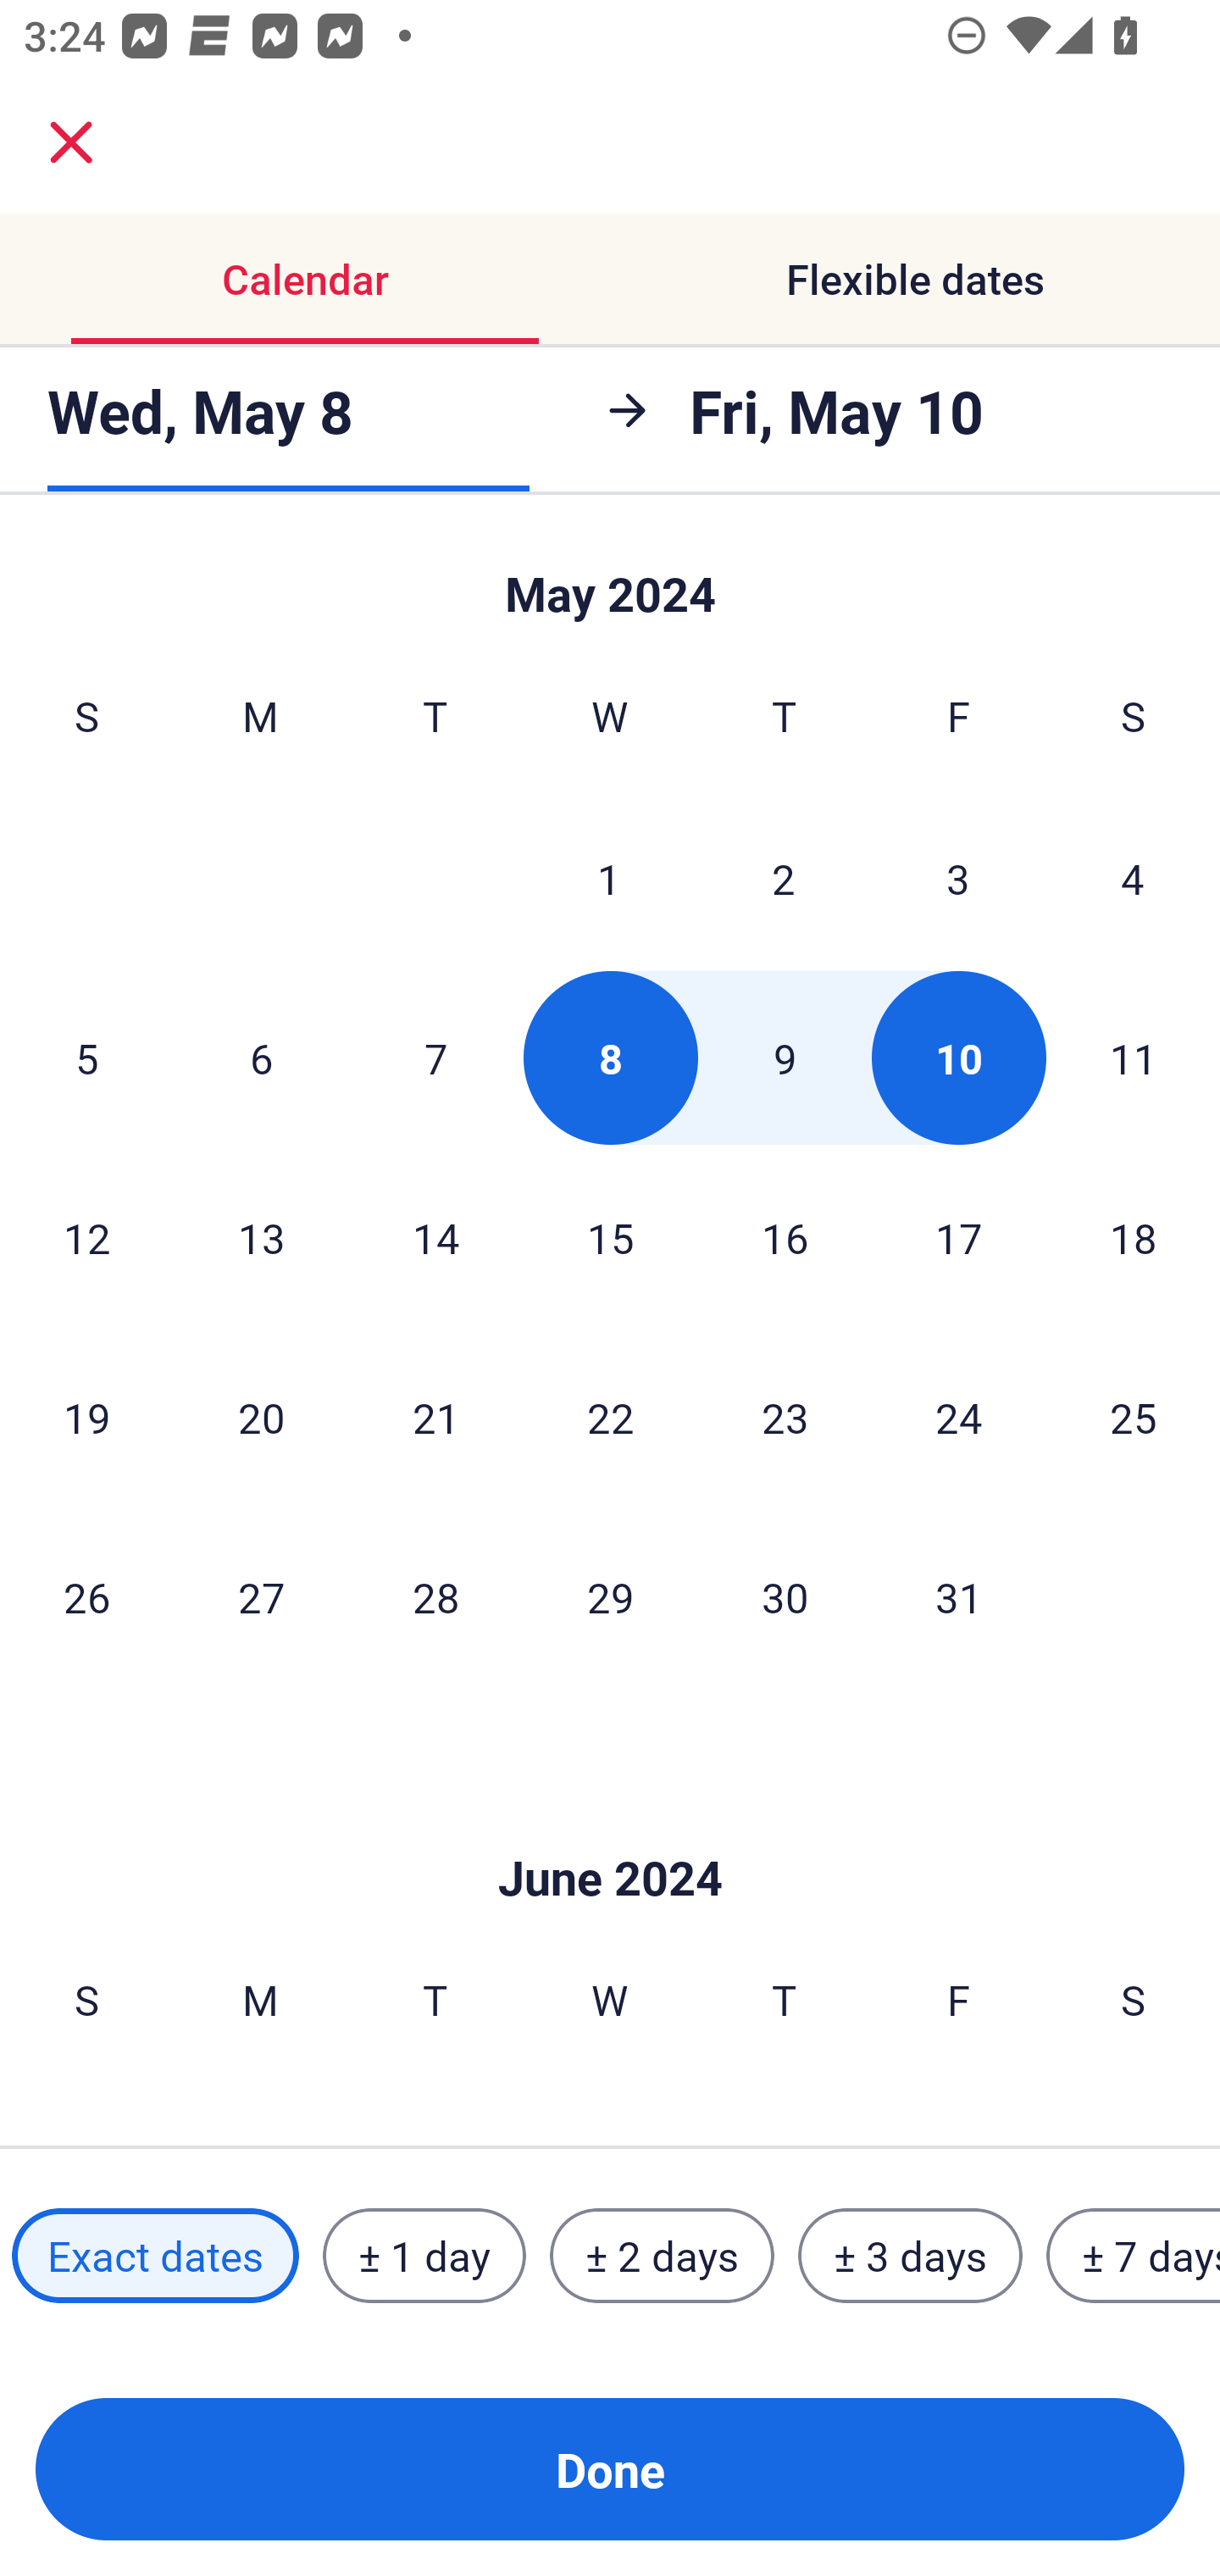 This screenshot has width=1220, height=2576. I want to click on ± 2 days, so click(663, 2255).